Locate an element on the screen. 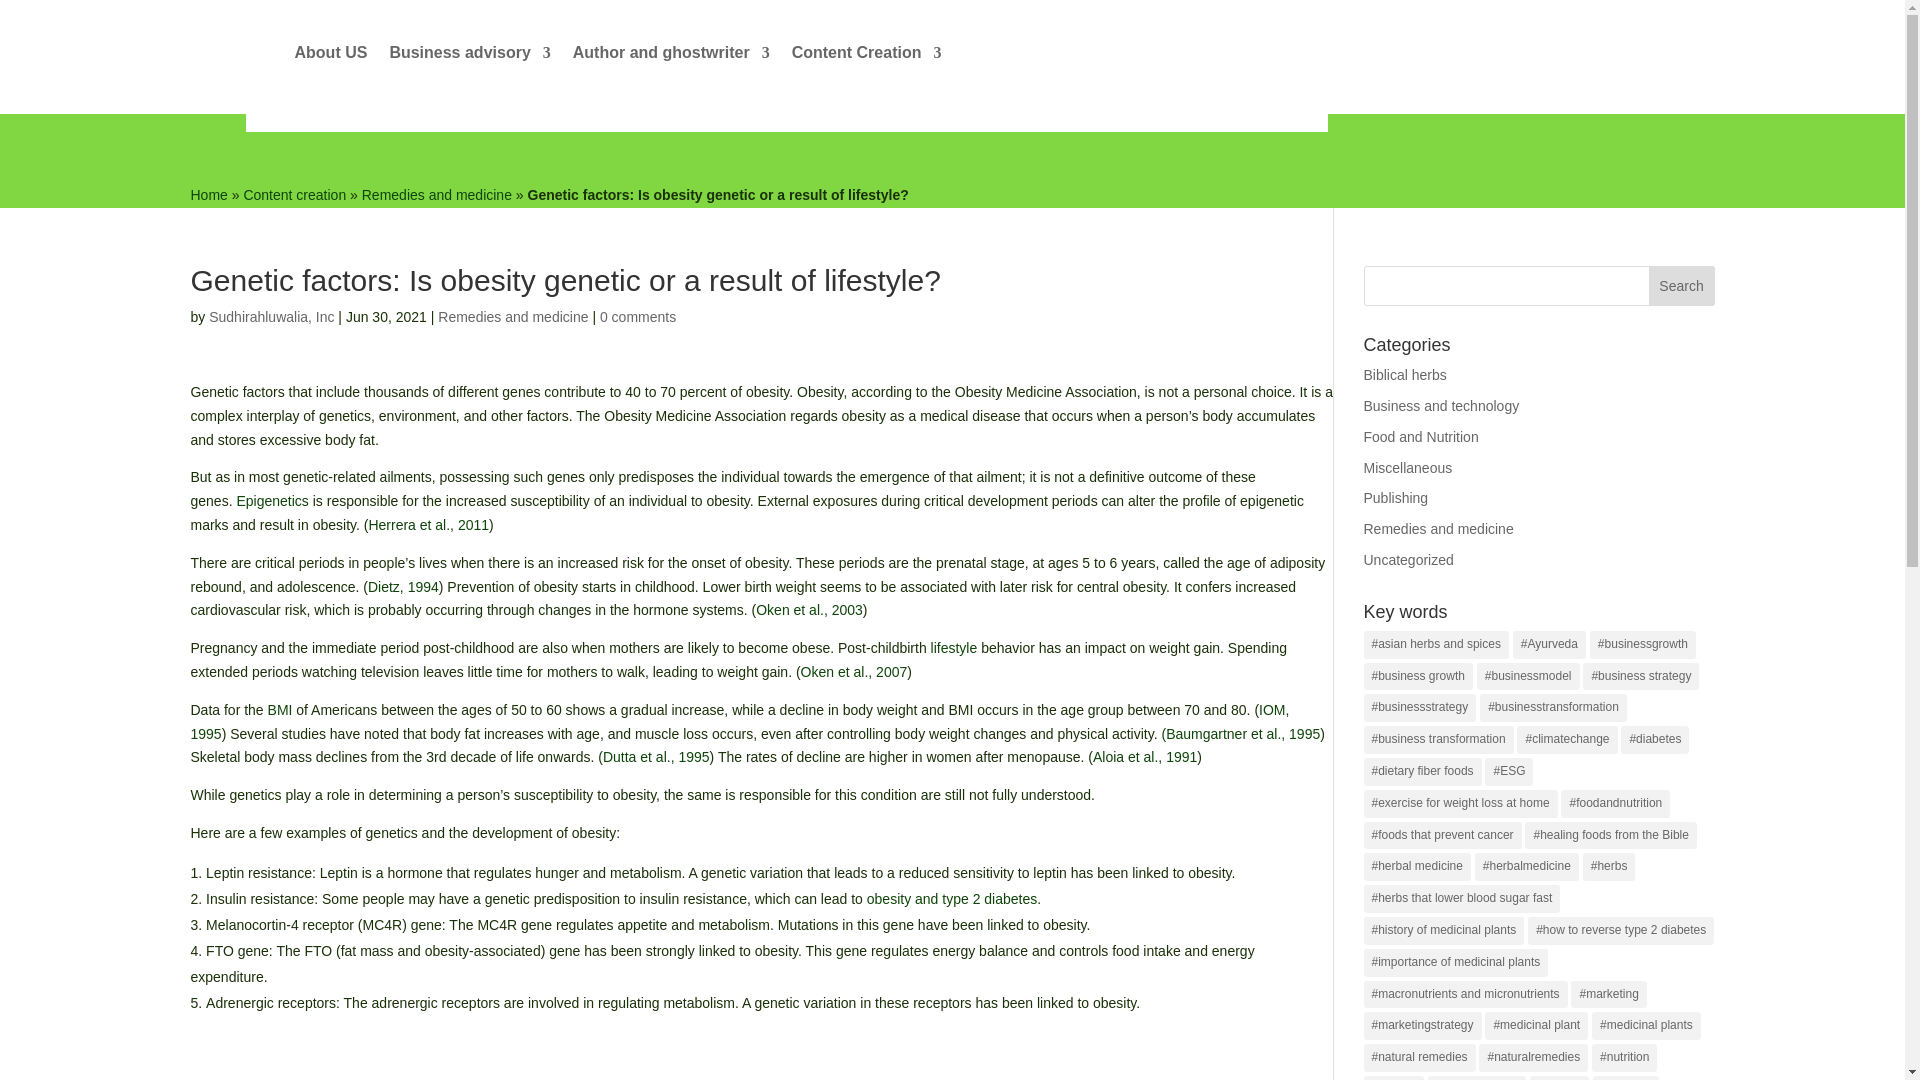 The width and height of the screenshot is (1920, 1080). Dutta et al., 1995 is located at coordinates (656, 756).